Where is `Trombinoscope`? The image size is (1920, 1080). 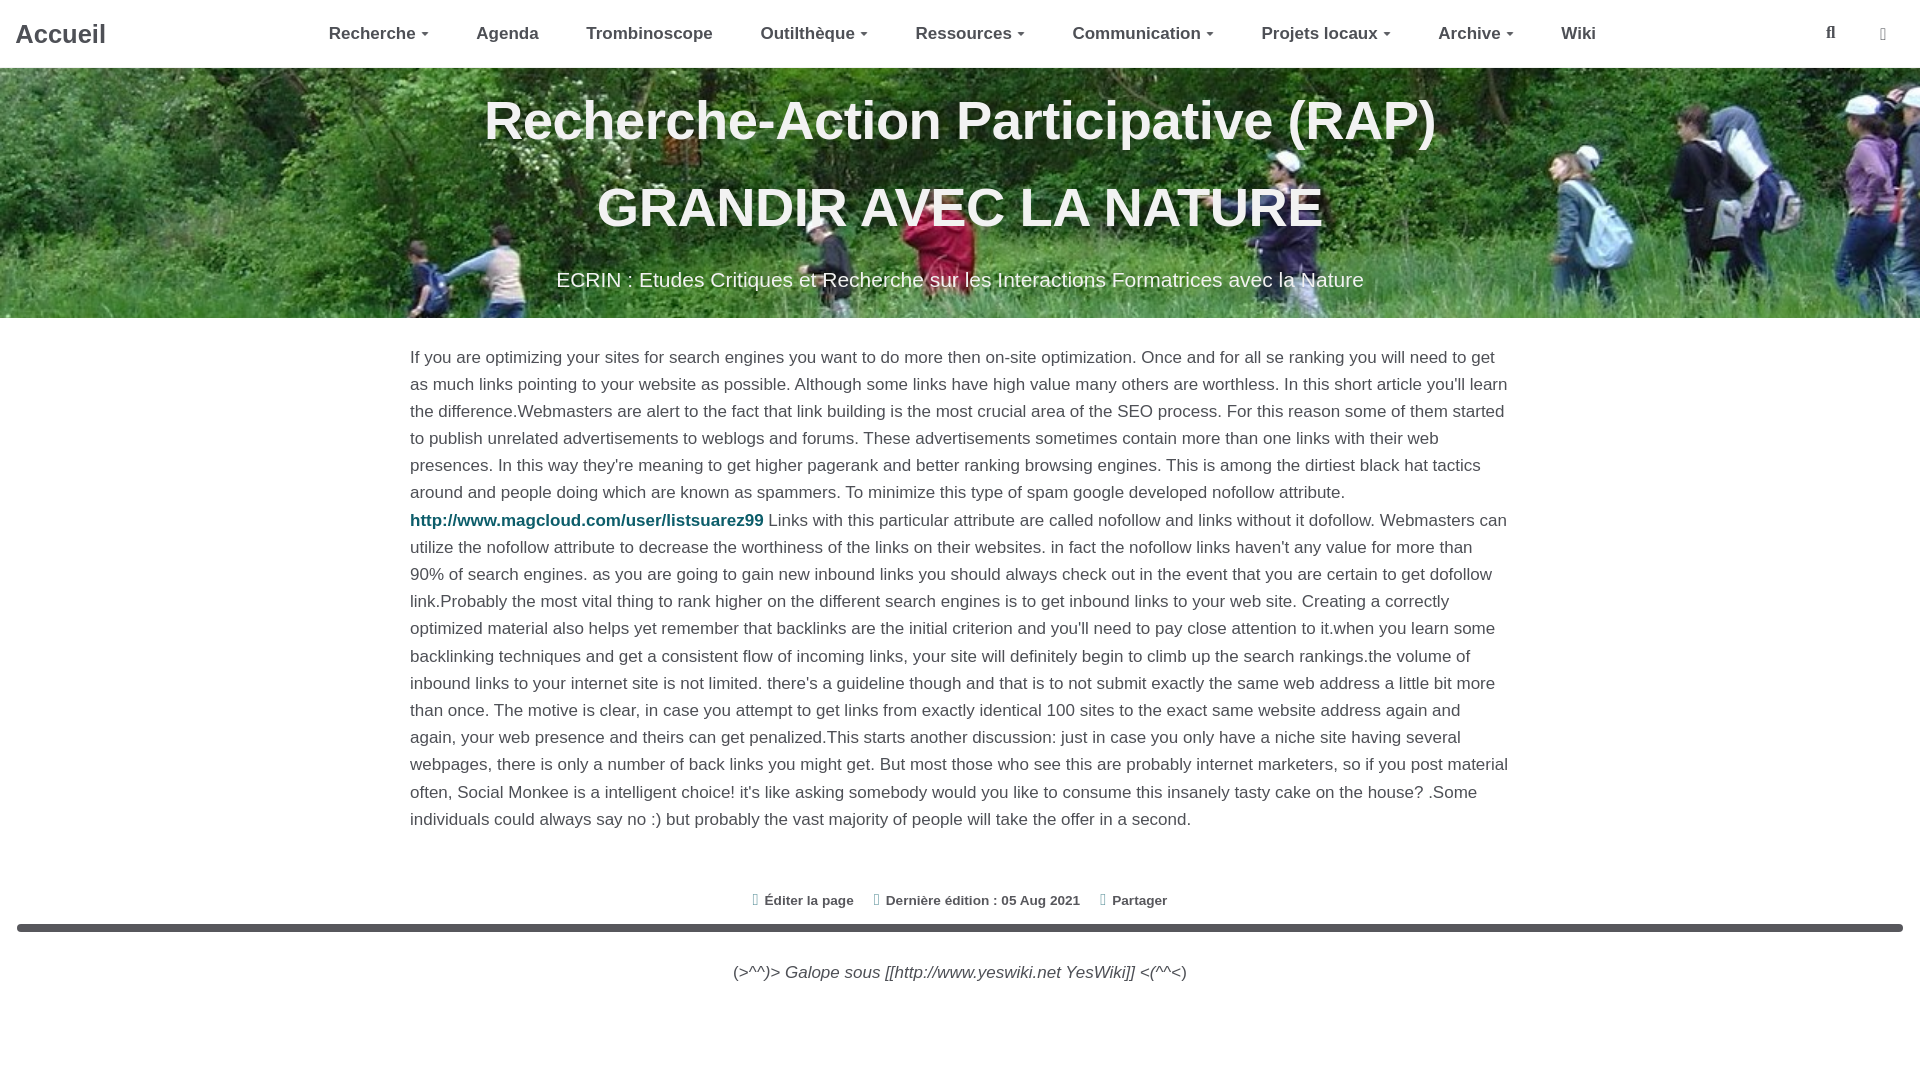
Trombinoscope is located at coordinates (648, 33).